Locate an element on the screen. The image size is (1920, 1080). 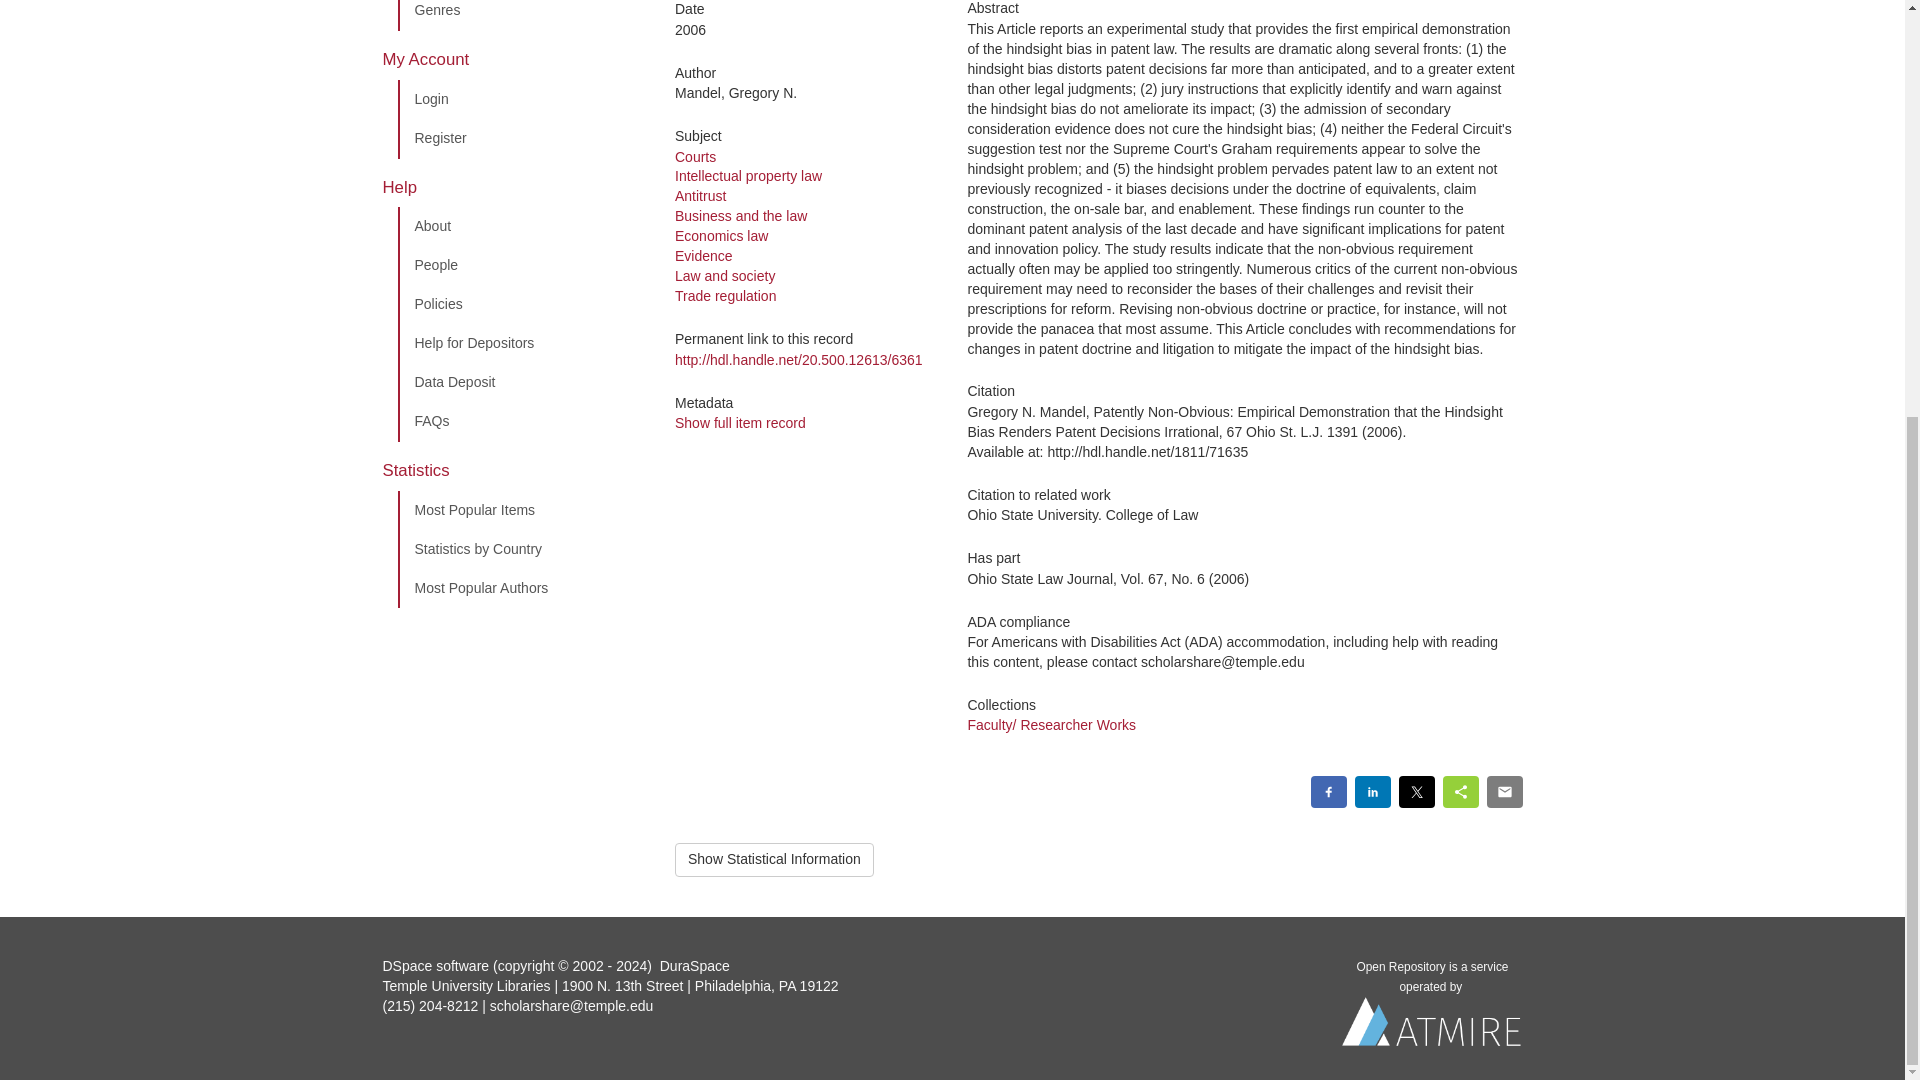
About is located at coordinates (521, 227).